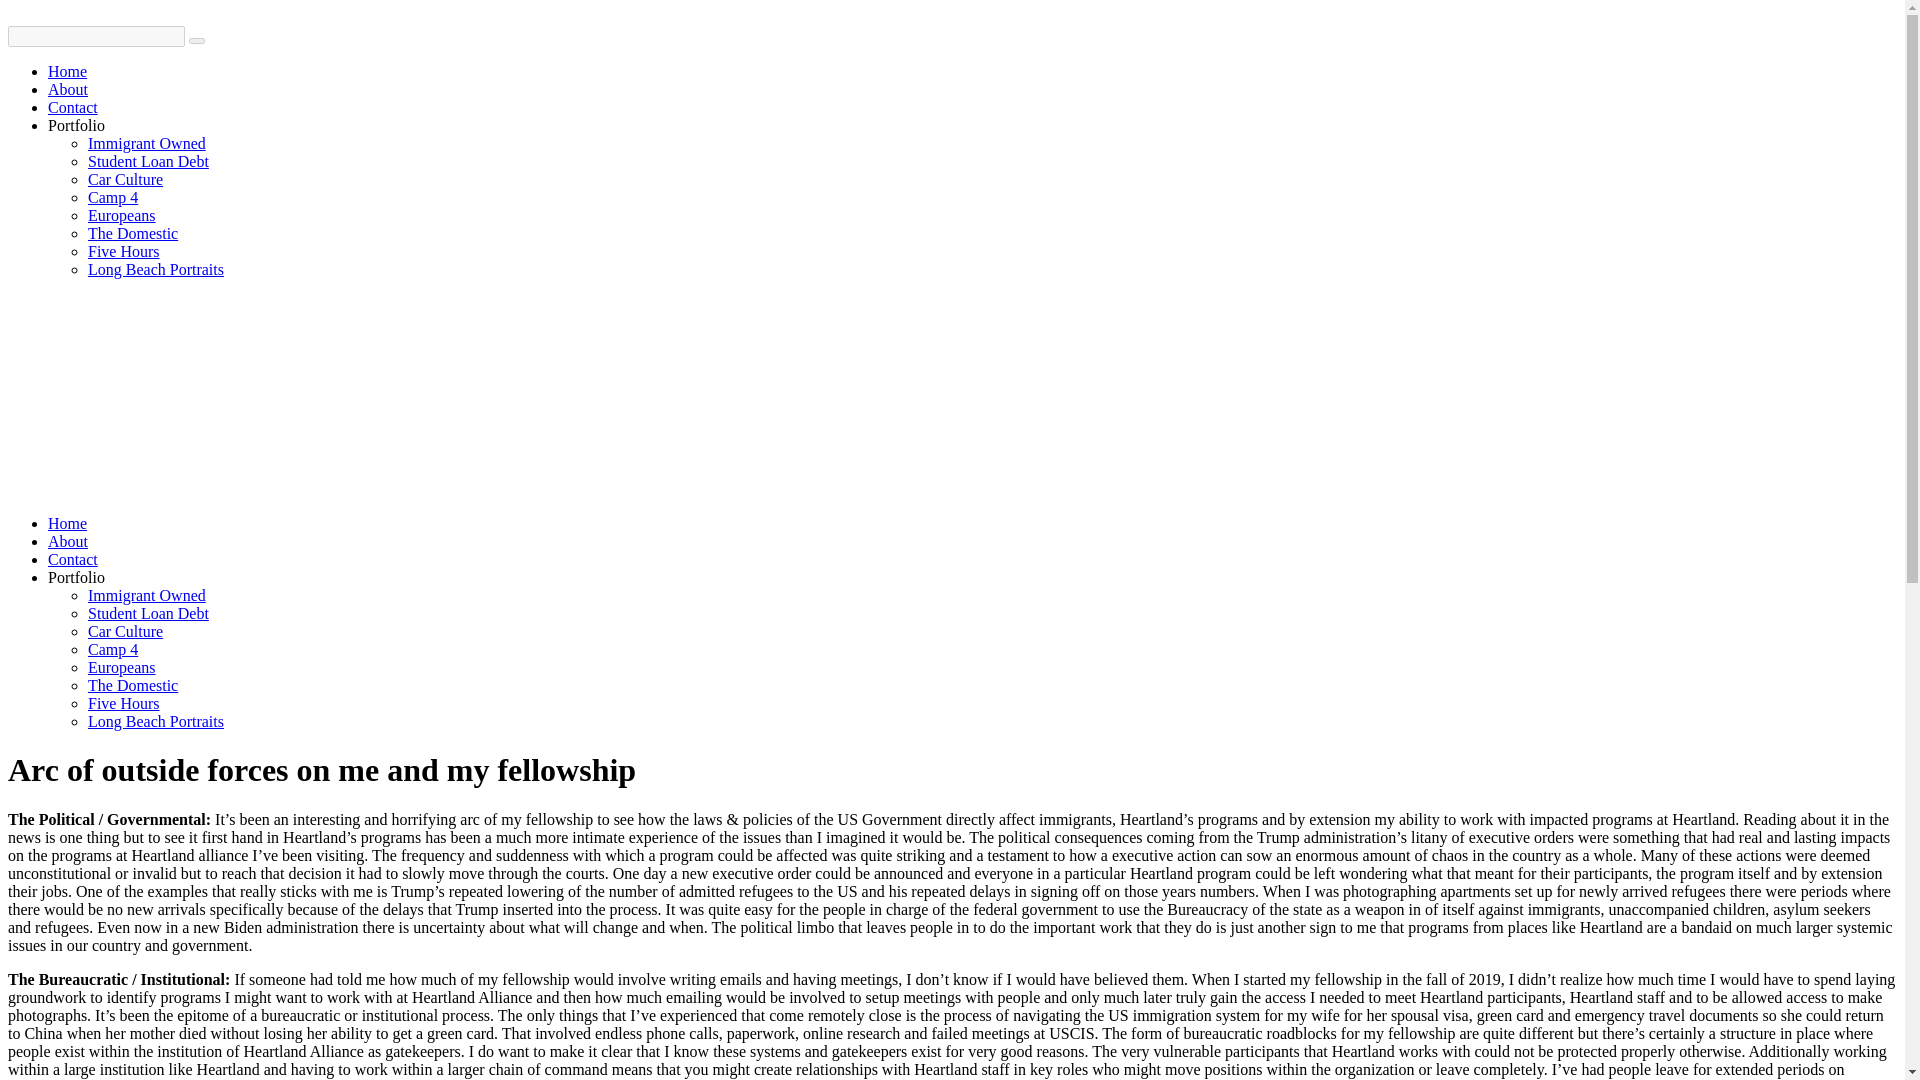 Image resolution: width=1920 pixels, height=1080 pixels. Describe the element at coordinates (76, 124) in the screenshot. I see `Portfolio` at that location.